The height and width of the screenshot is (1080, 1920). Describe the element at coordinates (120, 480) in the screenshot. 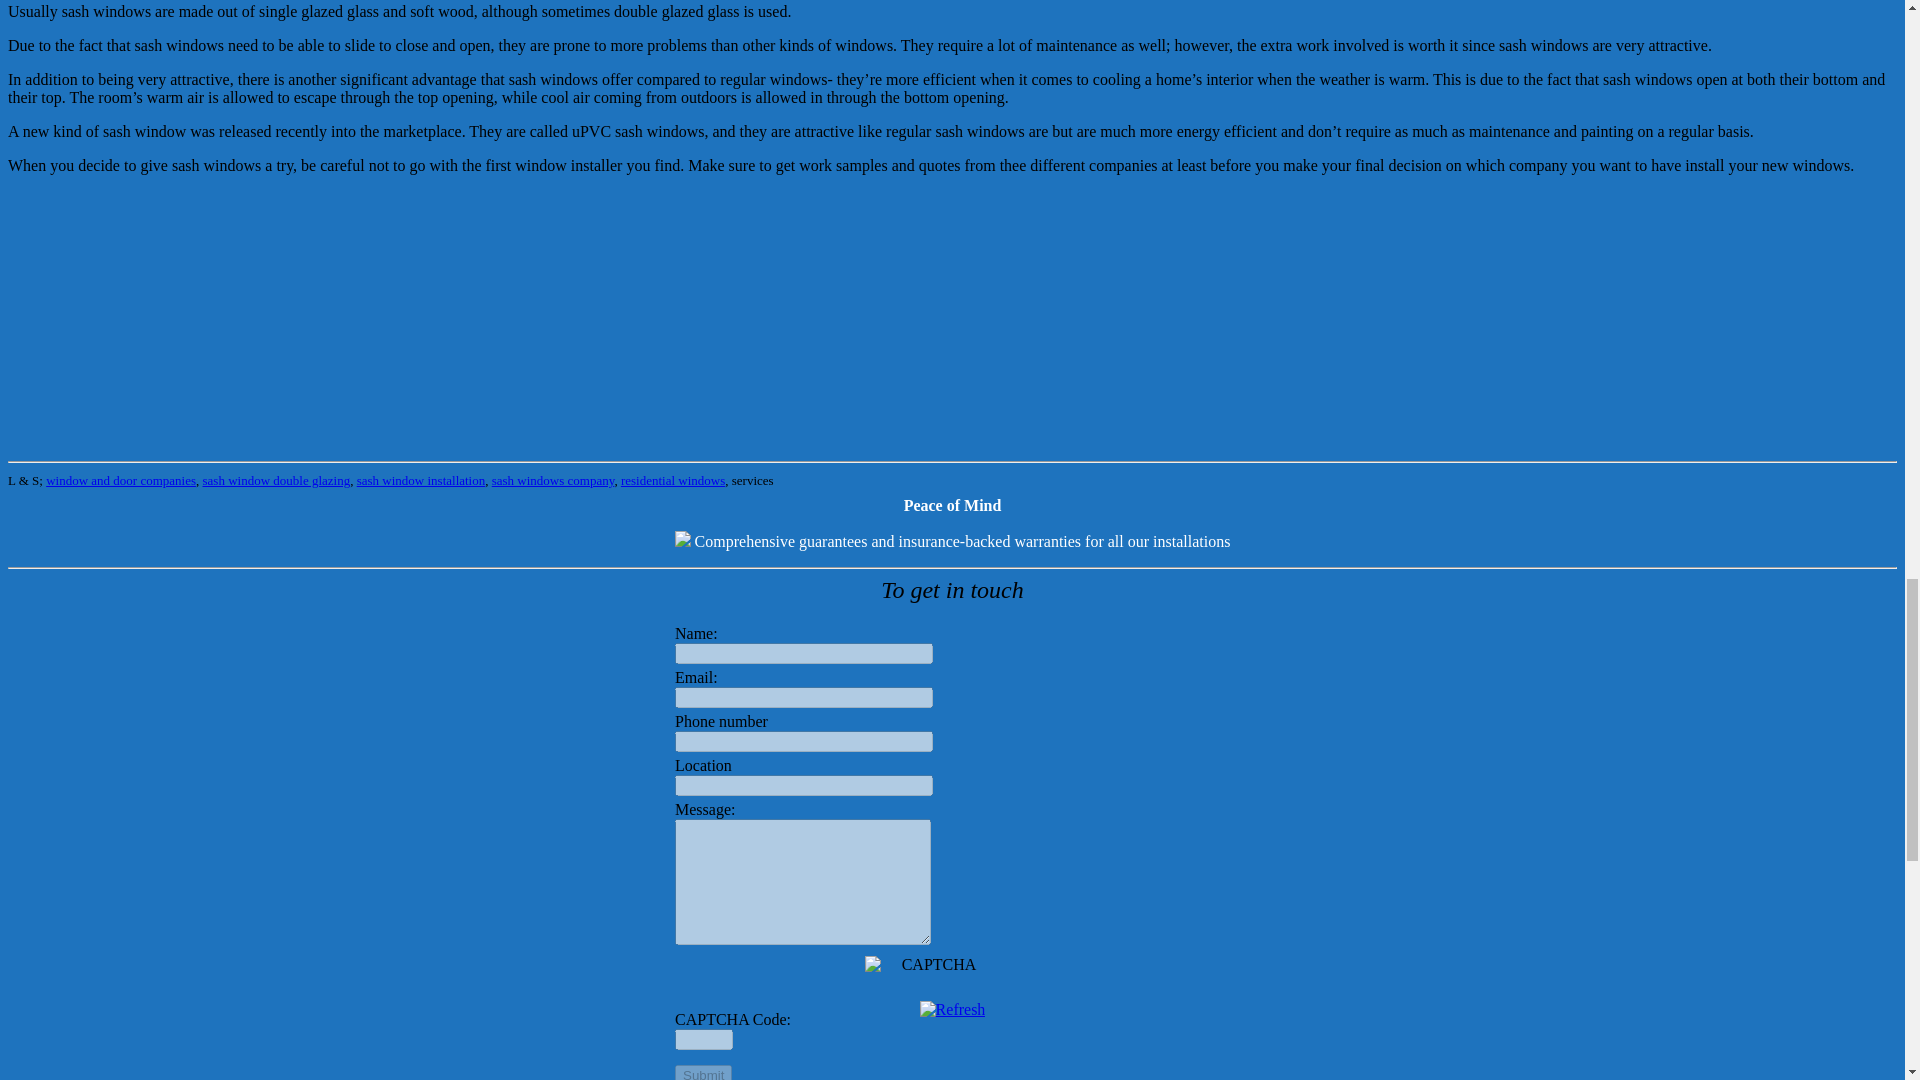

I see `window and door companies` at that location.